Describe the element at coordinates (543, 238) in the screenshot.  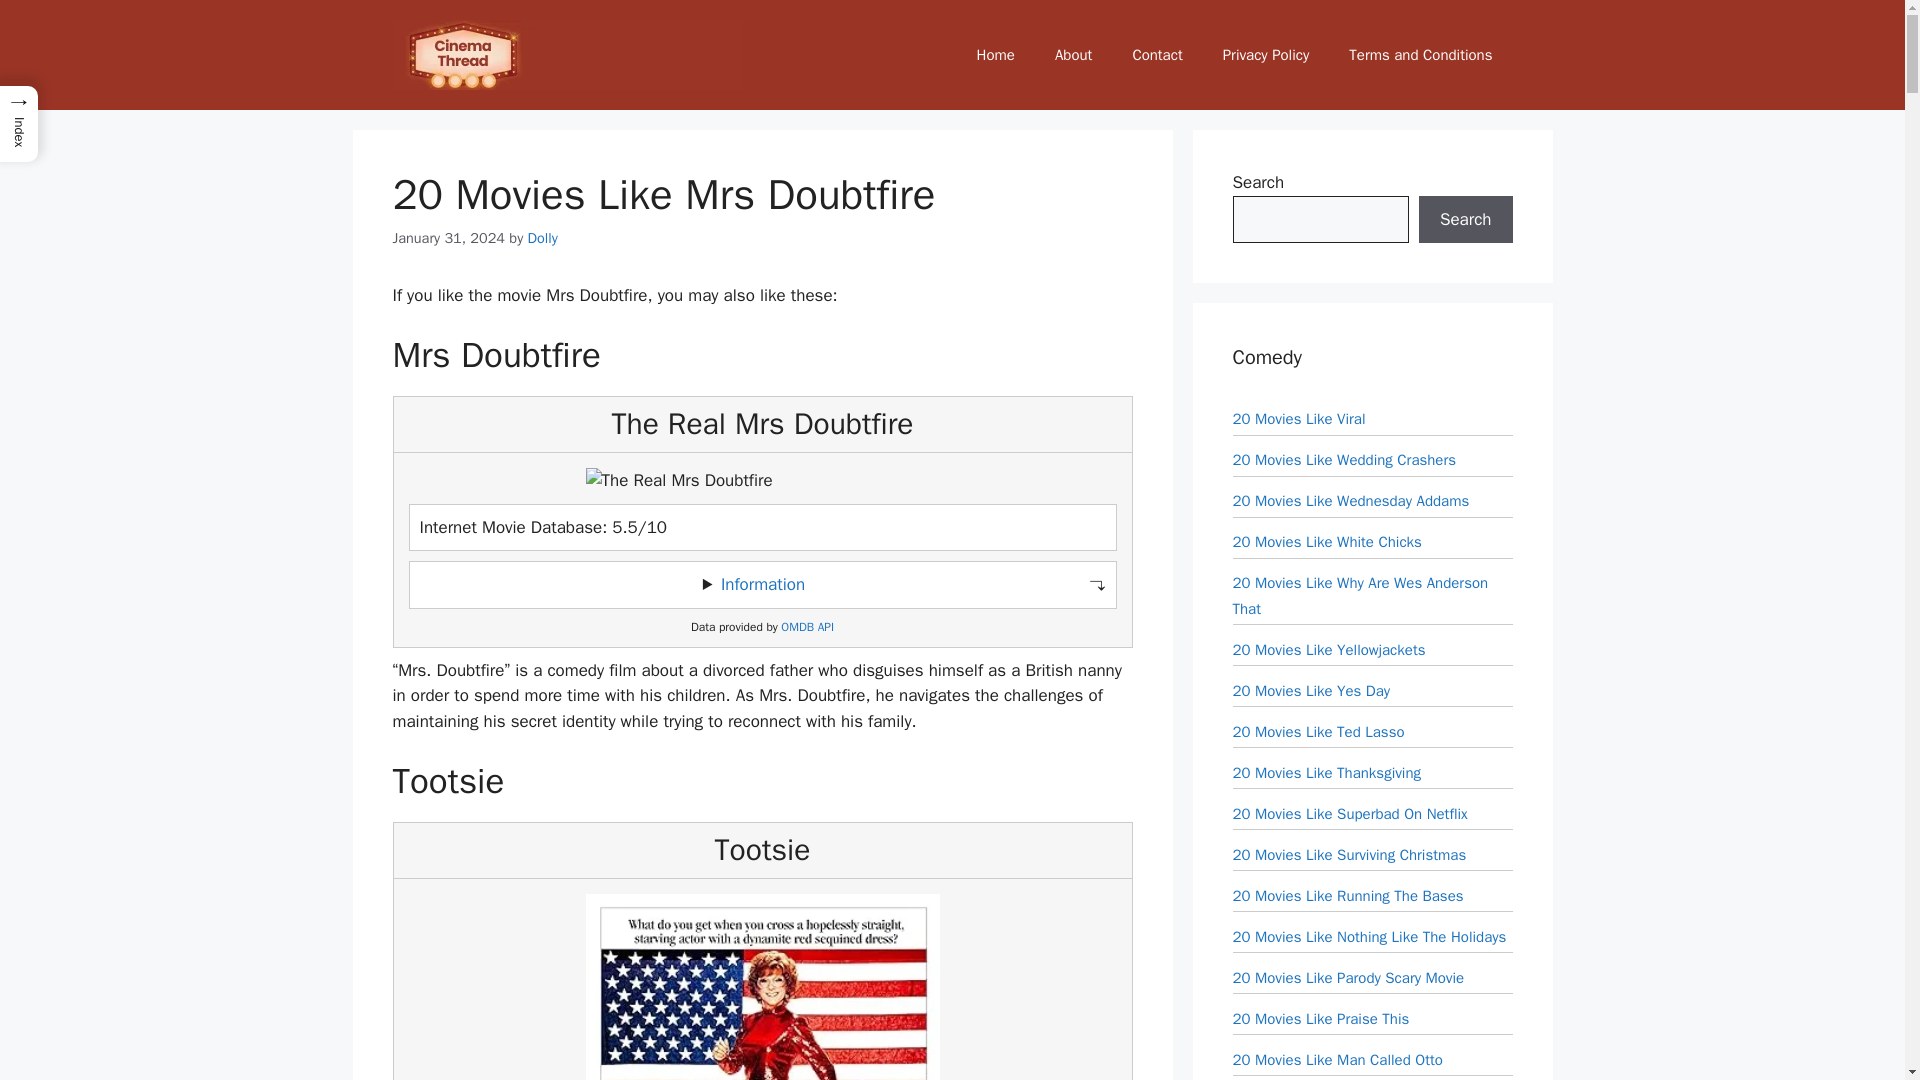
I see `View all posts by Dolly` at that location.